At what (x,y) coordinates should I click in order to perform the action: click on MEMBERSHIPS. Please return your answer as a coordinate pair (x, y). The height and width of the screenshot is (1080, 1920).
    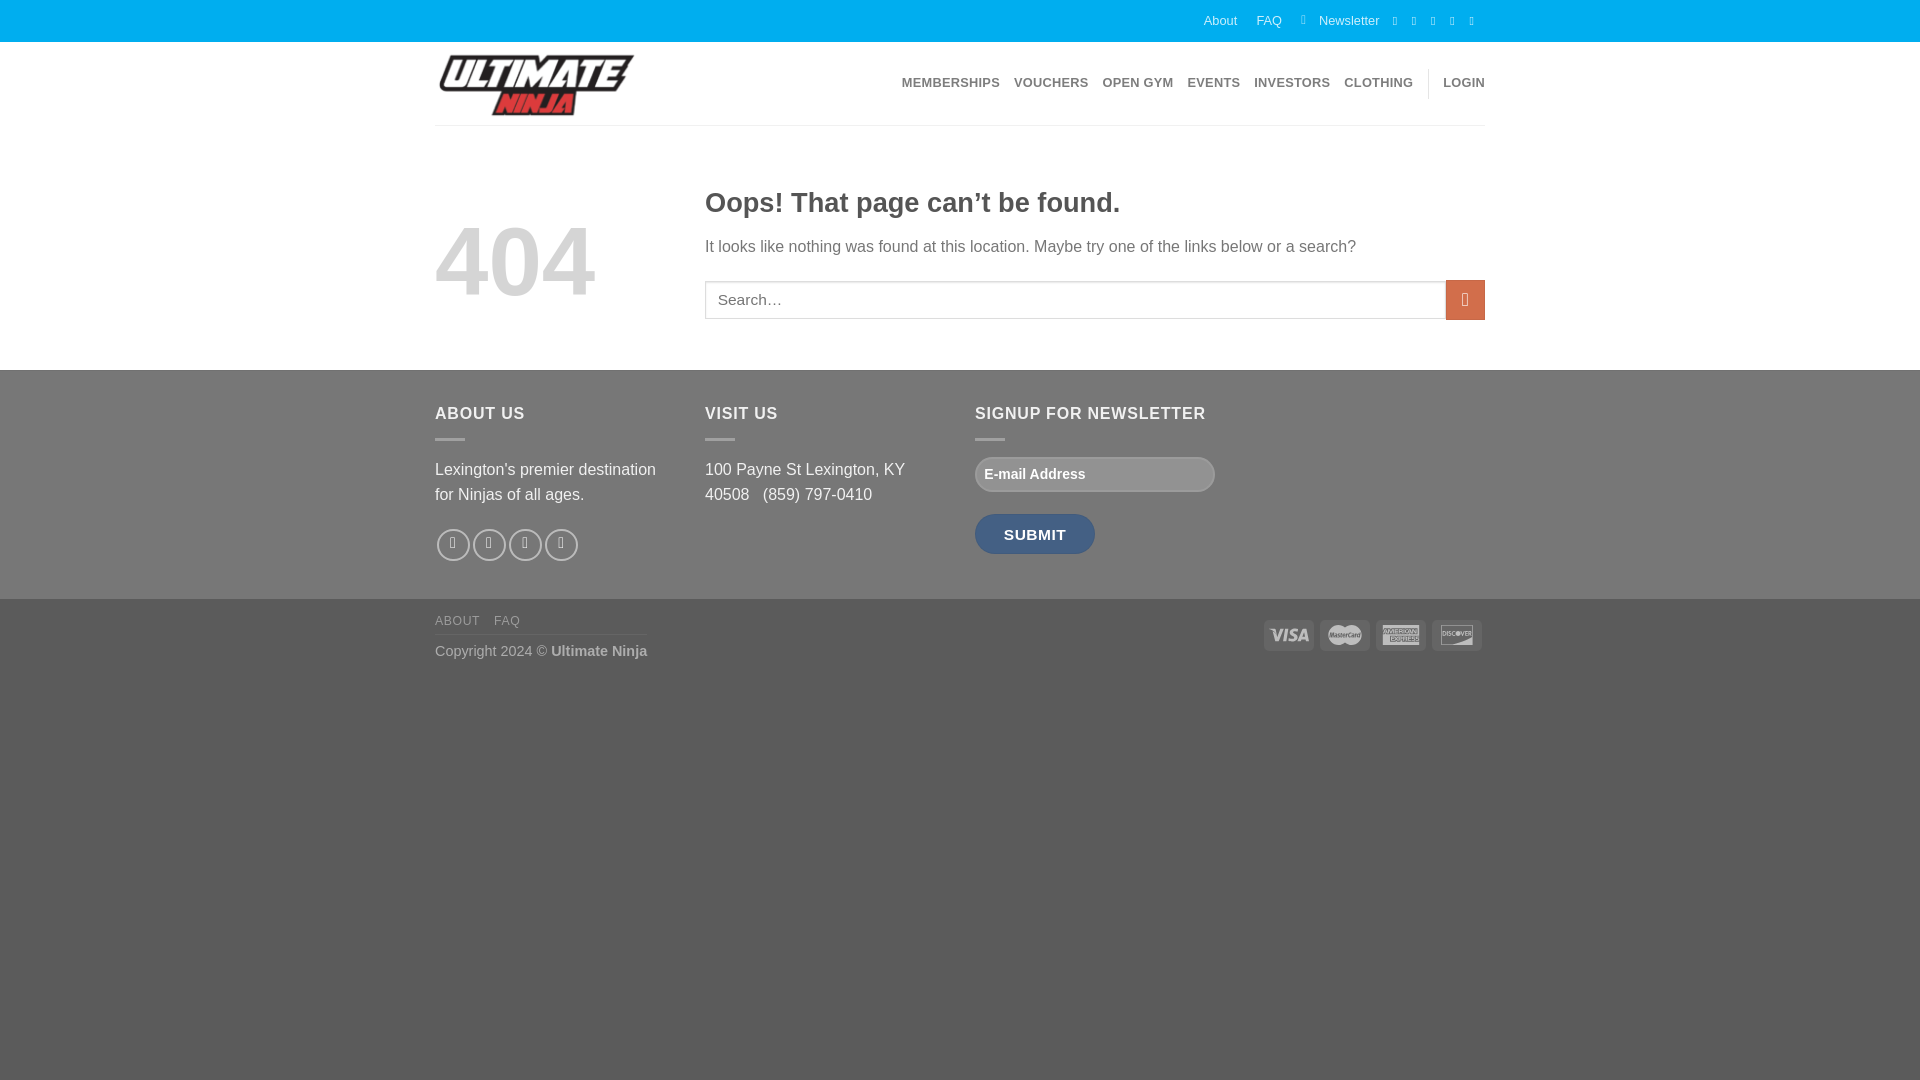
    Looking at the image, I should click on (951, 82).